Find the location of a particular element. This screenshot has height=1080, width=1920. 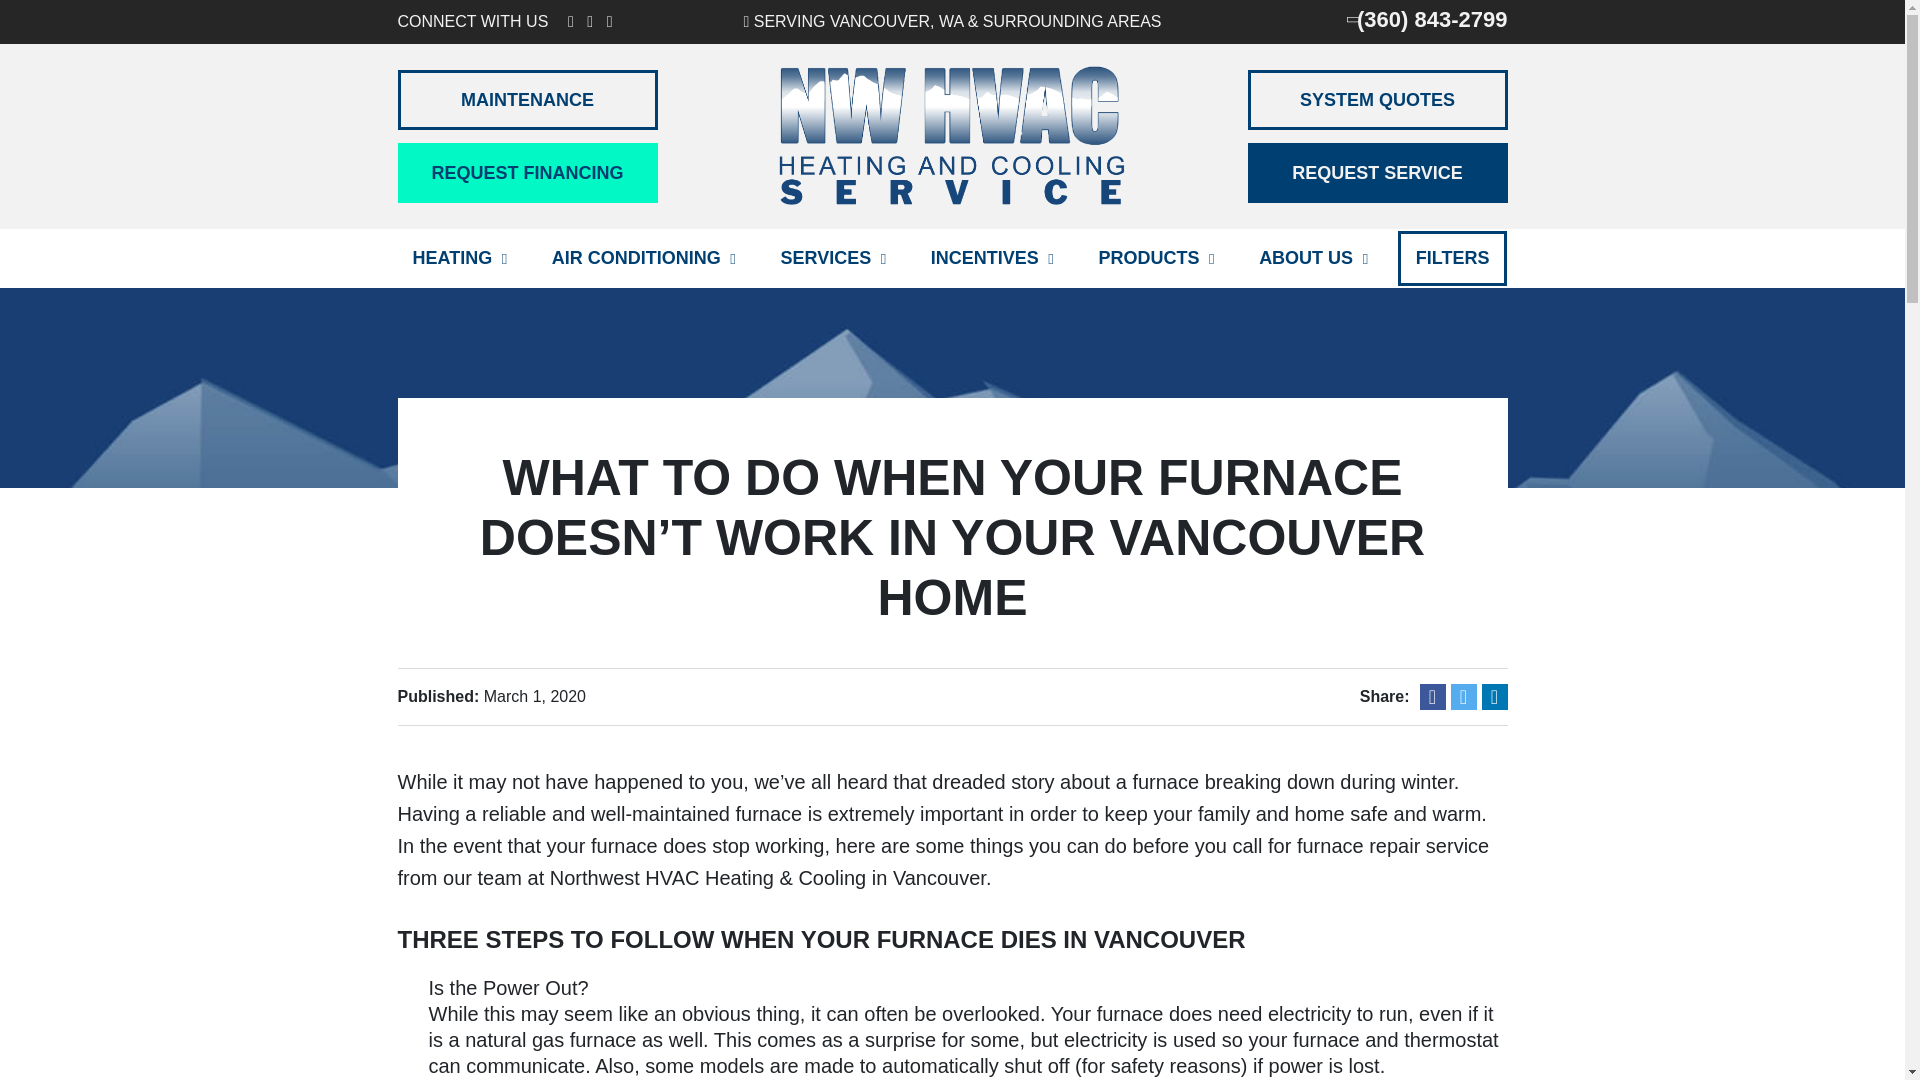

REQUEST SERVICE is located at coordinates (1378, 172).